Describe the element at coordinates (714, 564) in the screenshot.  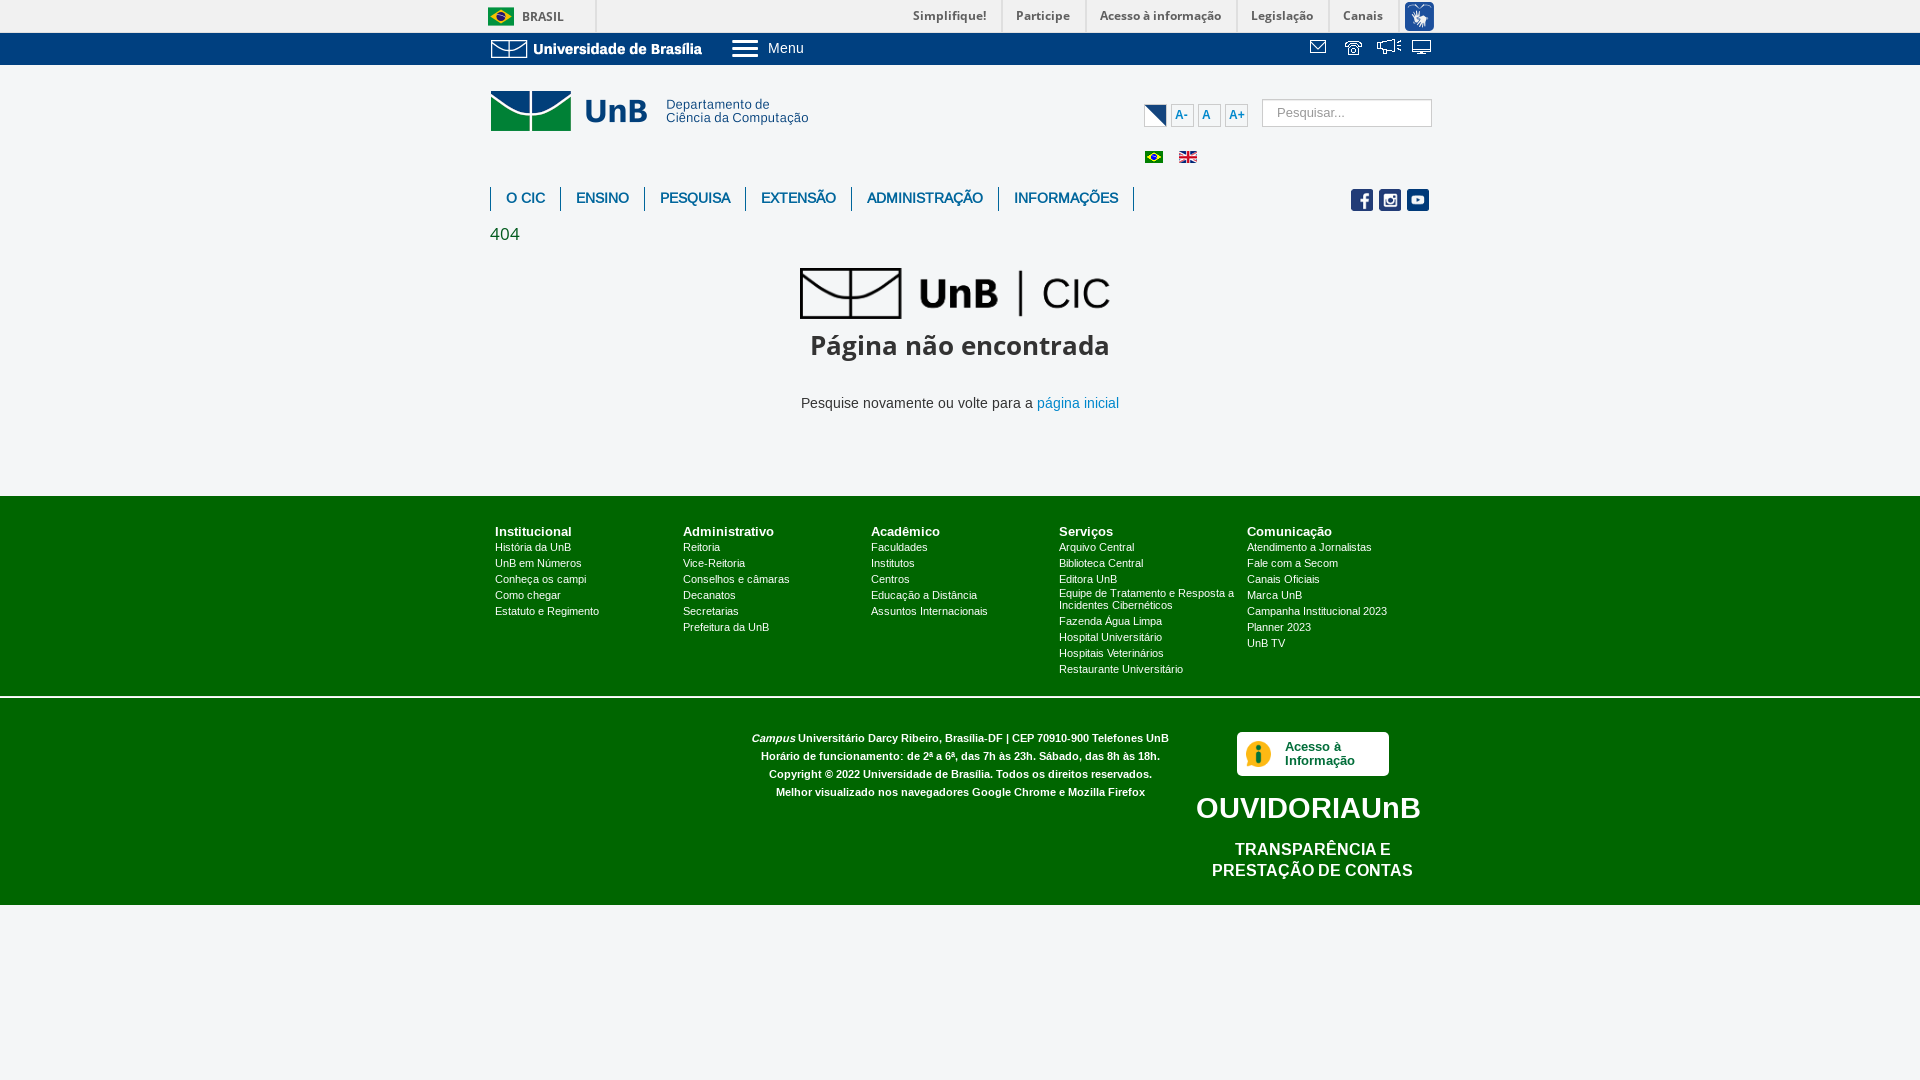
I see `Vice-Reitoria` at that location.